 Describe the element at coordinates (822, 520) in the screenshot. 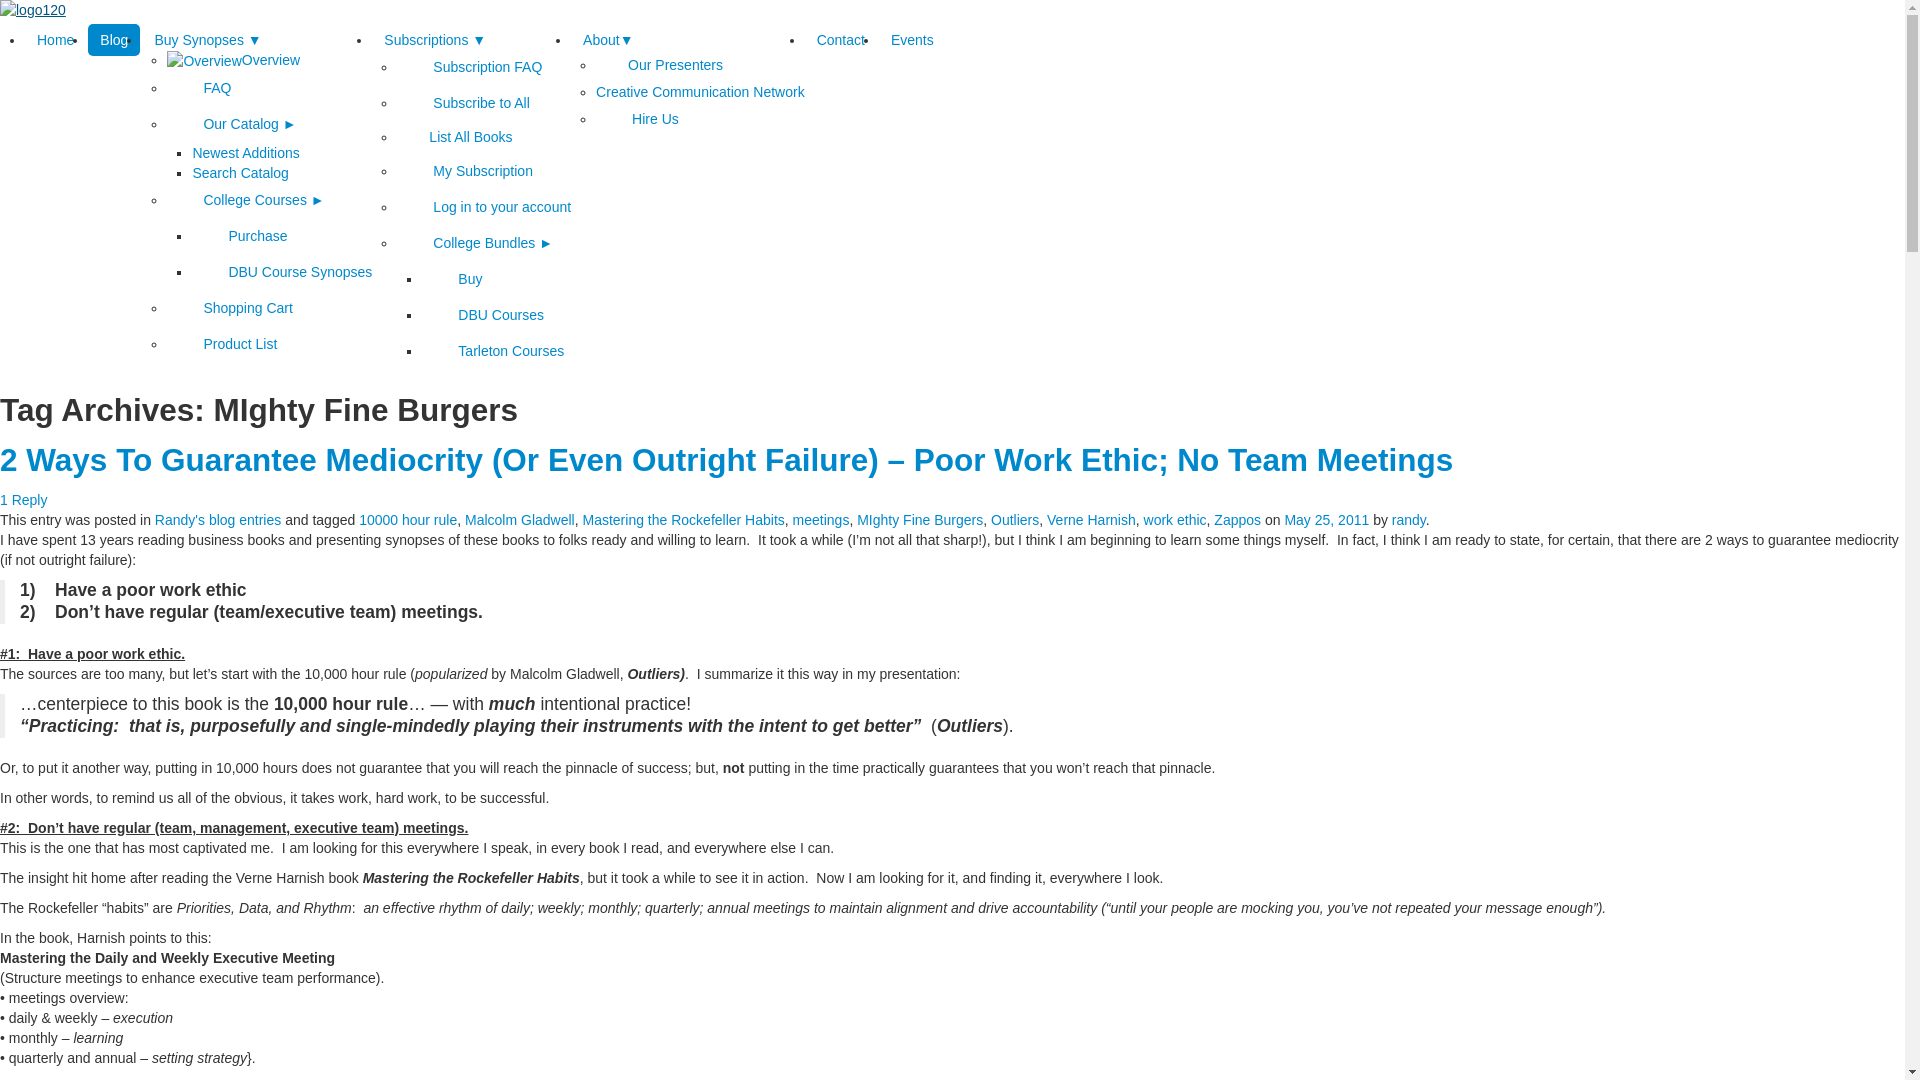

I see `meetings` at that location.